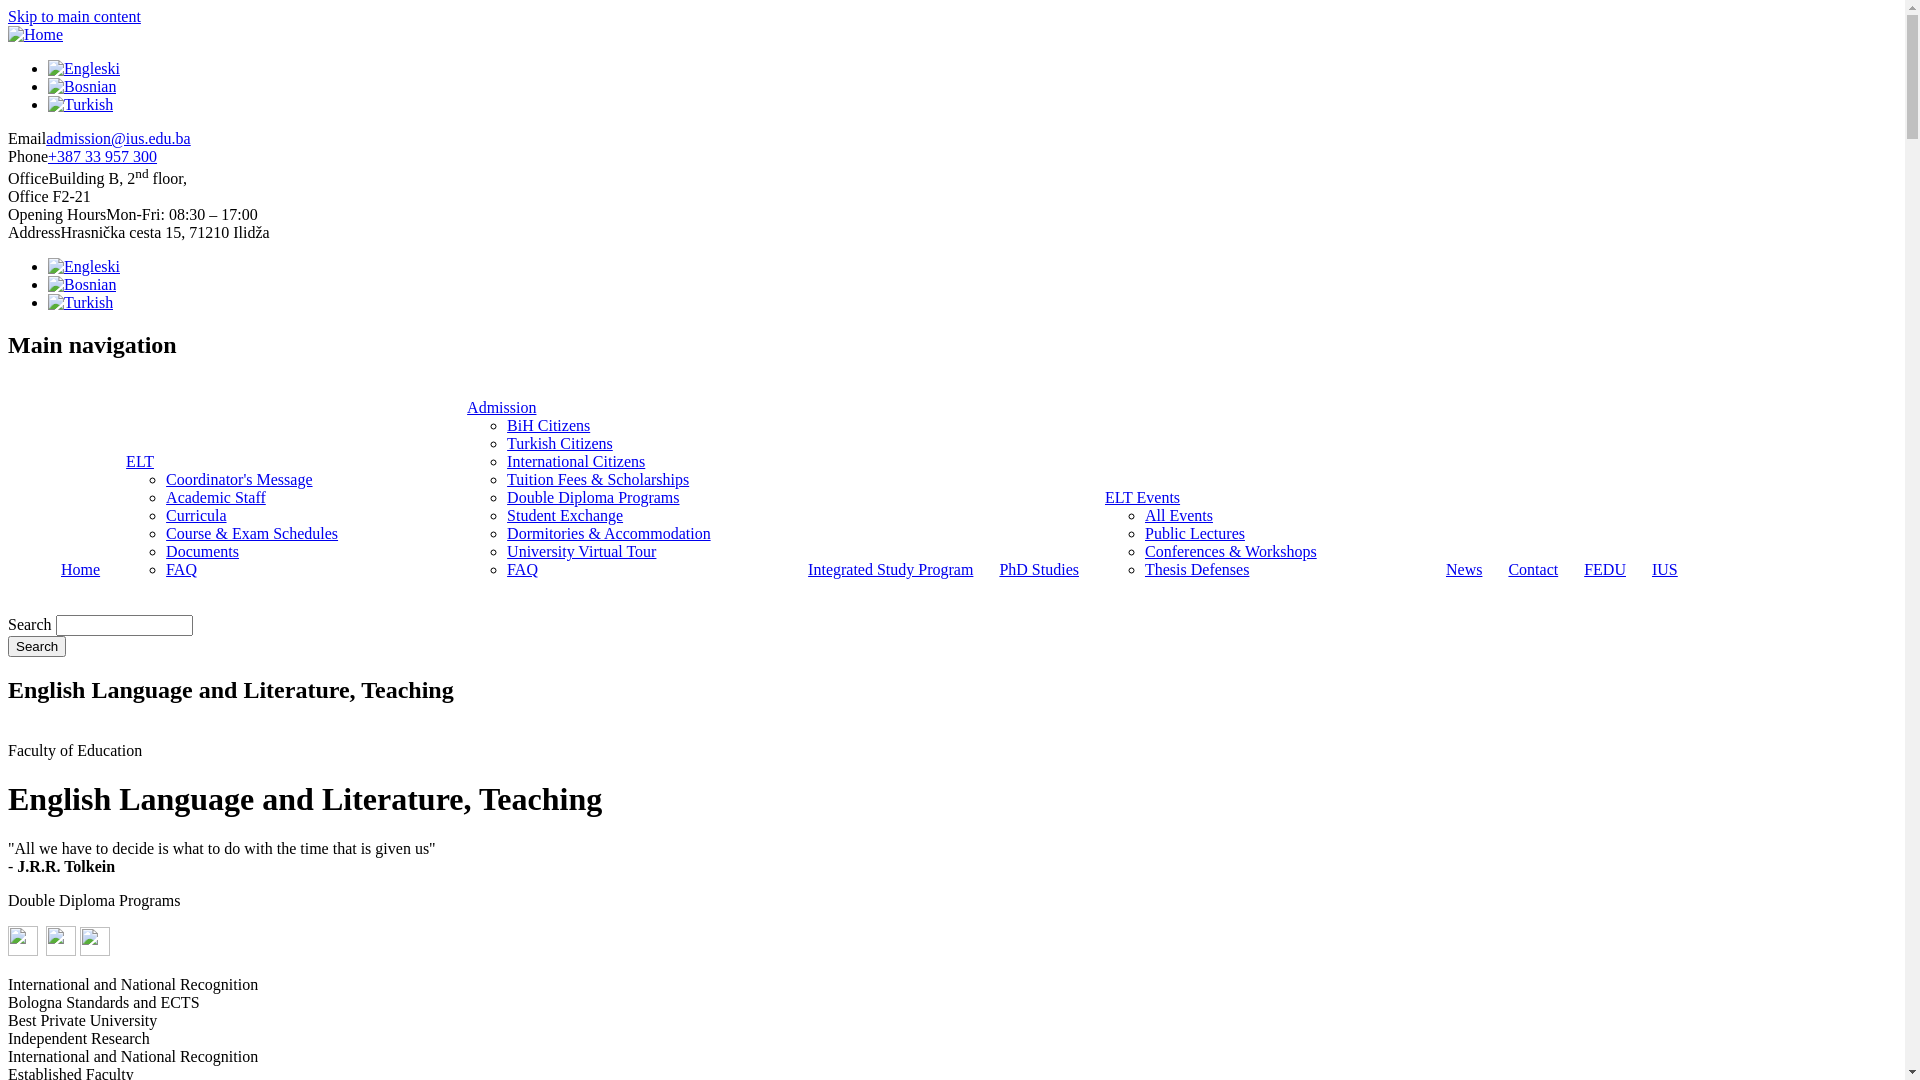 Image resolution: width=1920 pixels, height=1080 pixels. What do you see at coordinates (502, 408) in the screenshot?
I see `Admission` at bounding box center [502, 408].